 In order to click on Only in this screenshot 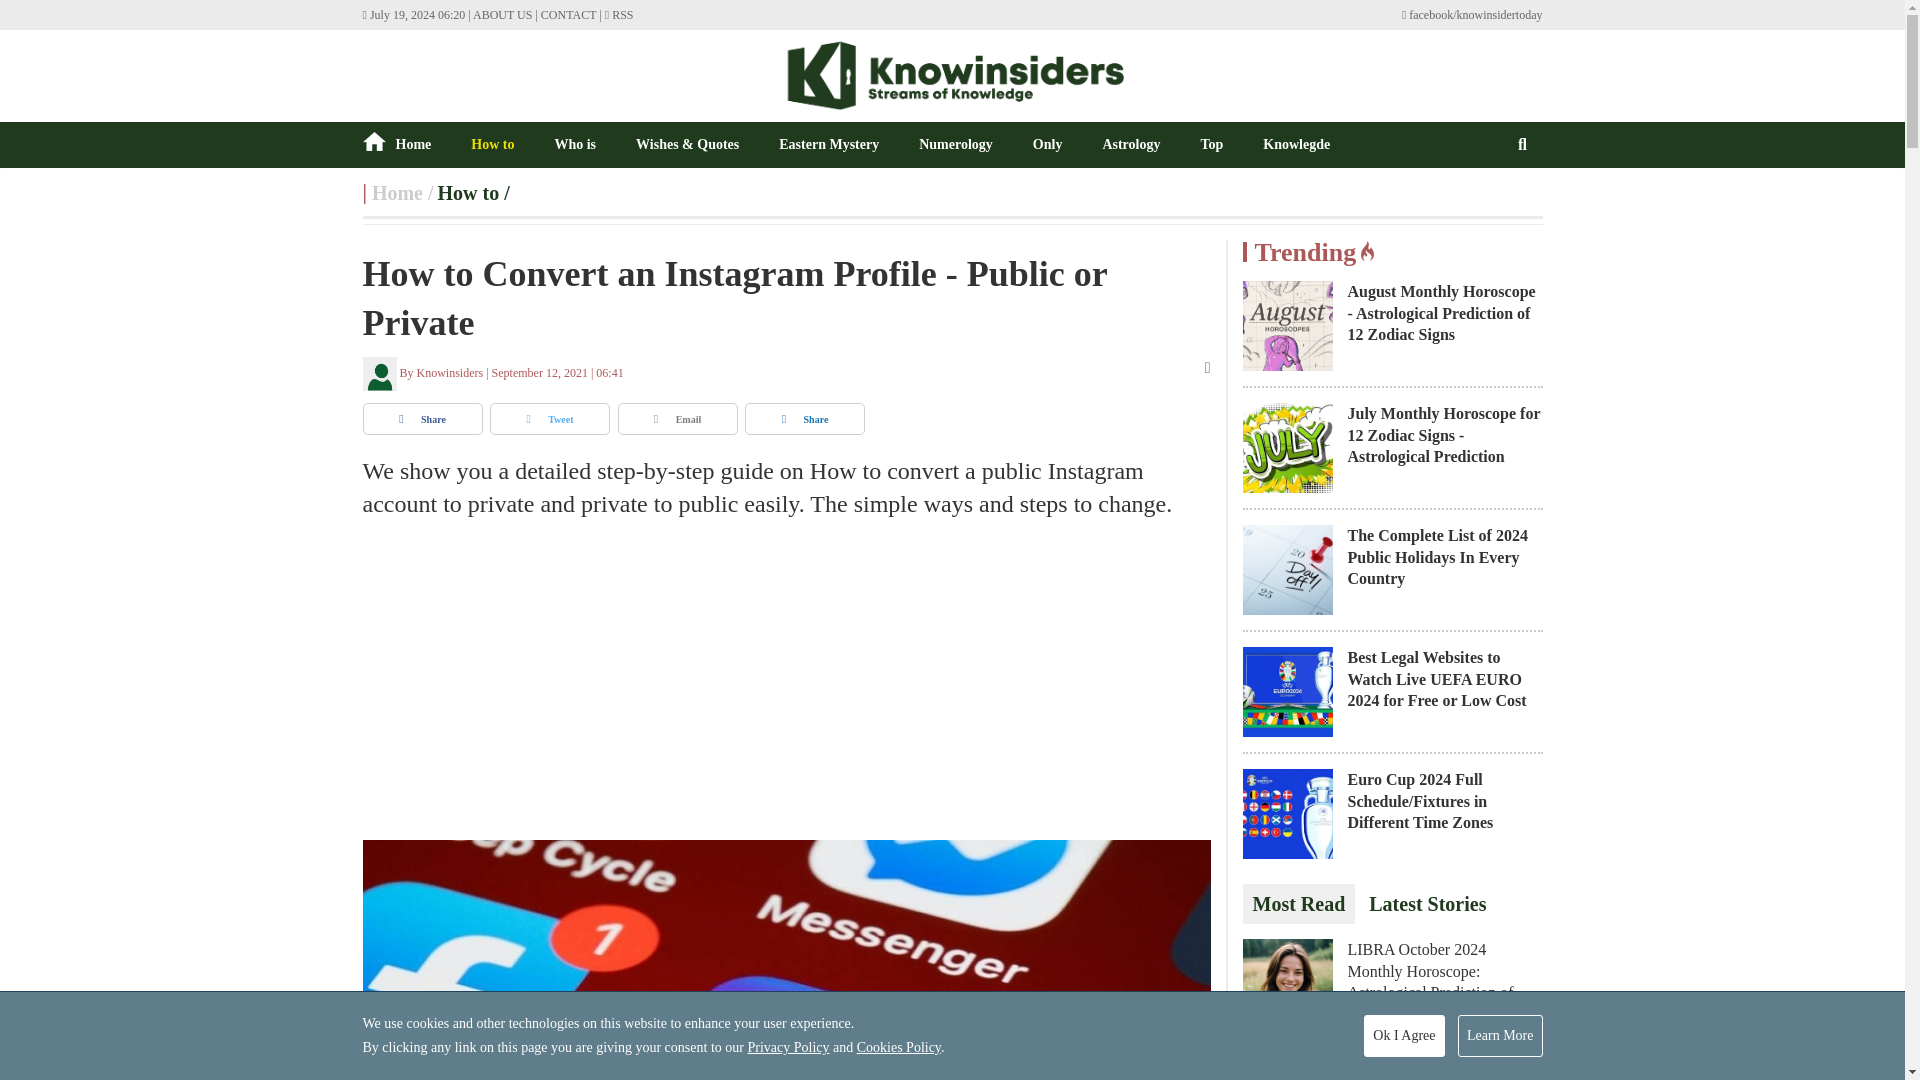, I will do `click(1048, 144)`.